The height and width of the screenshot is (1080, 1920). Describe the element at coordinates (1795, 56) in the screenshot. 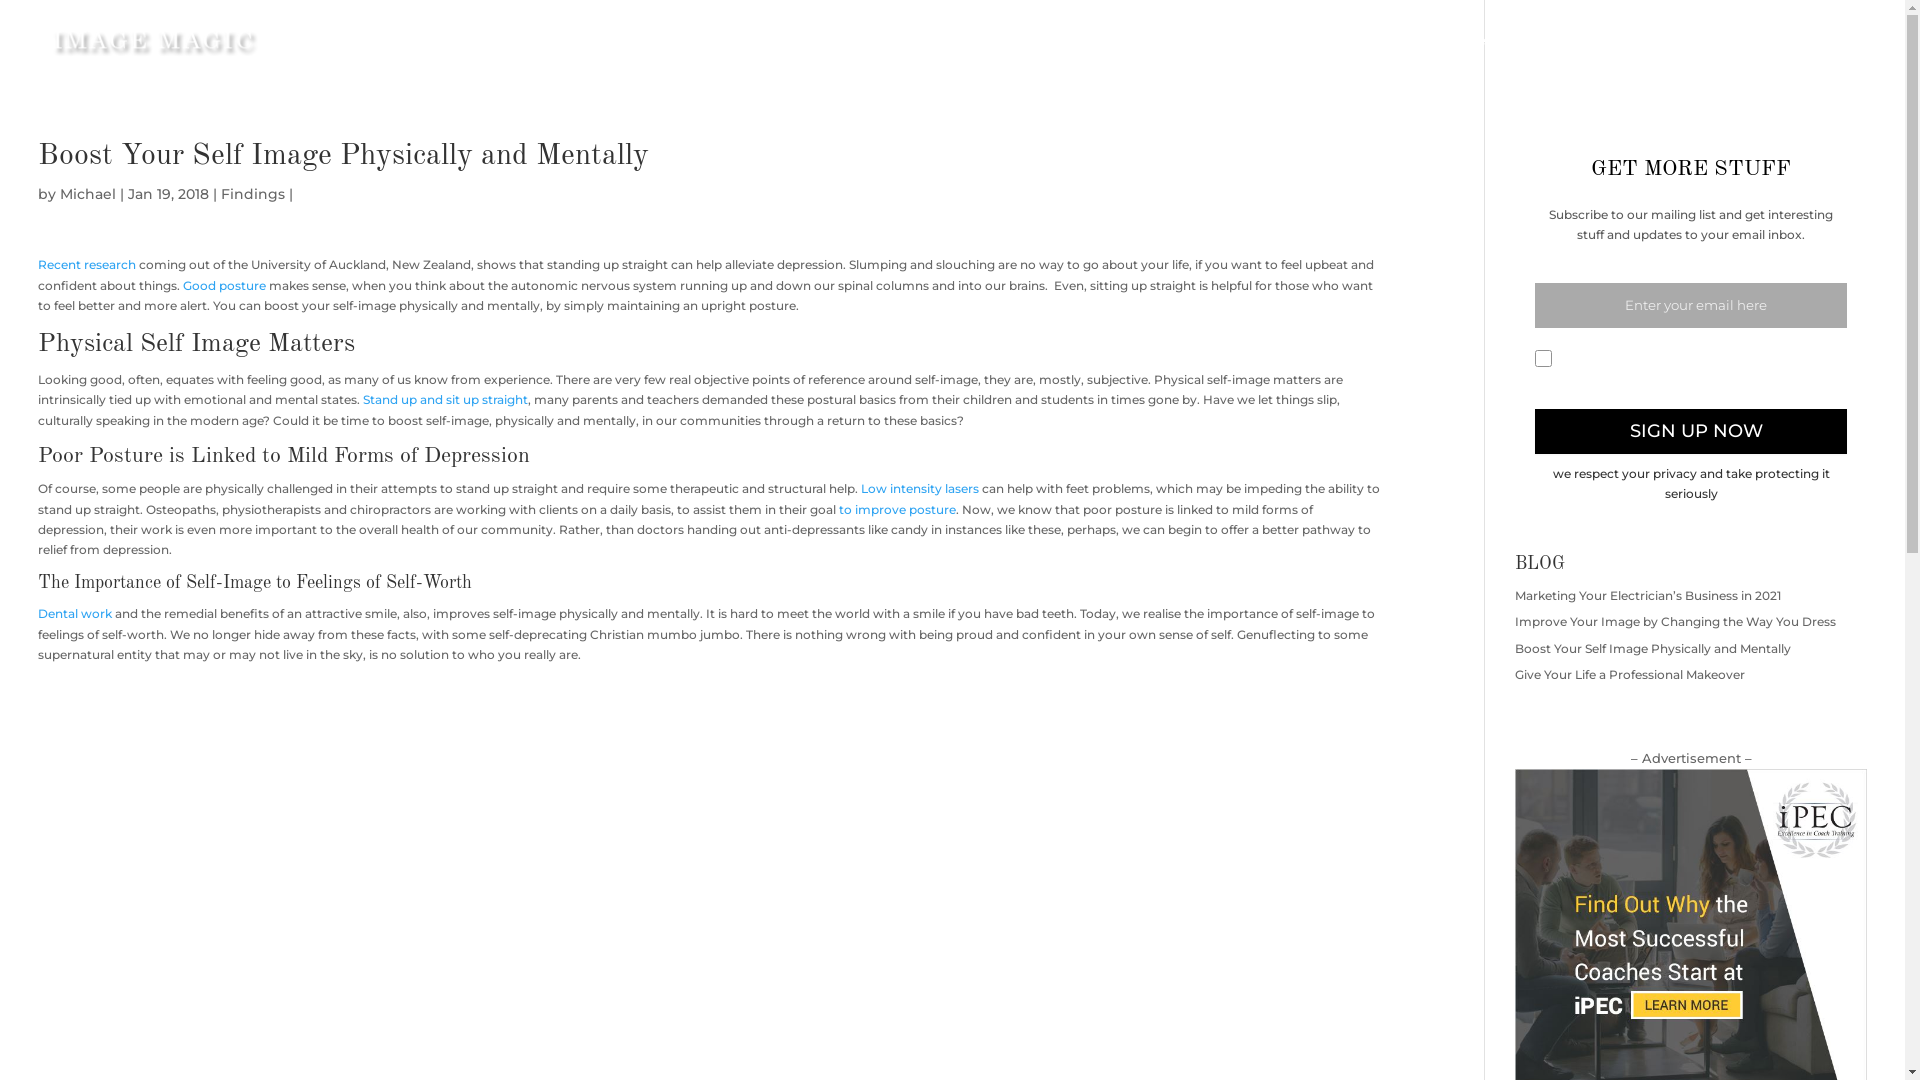

I see `Programs` at that location.